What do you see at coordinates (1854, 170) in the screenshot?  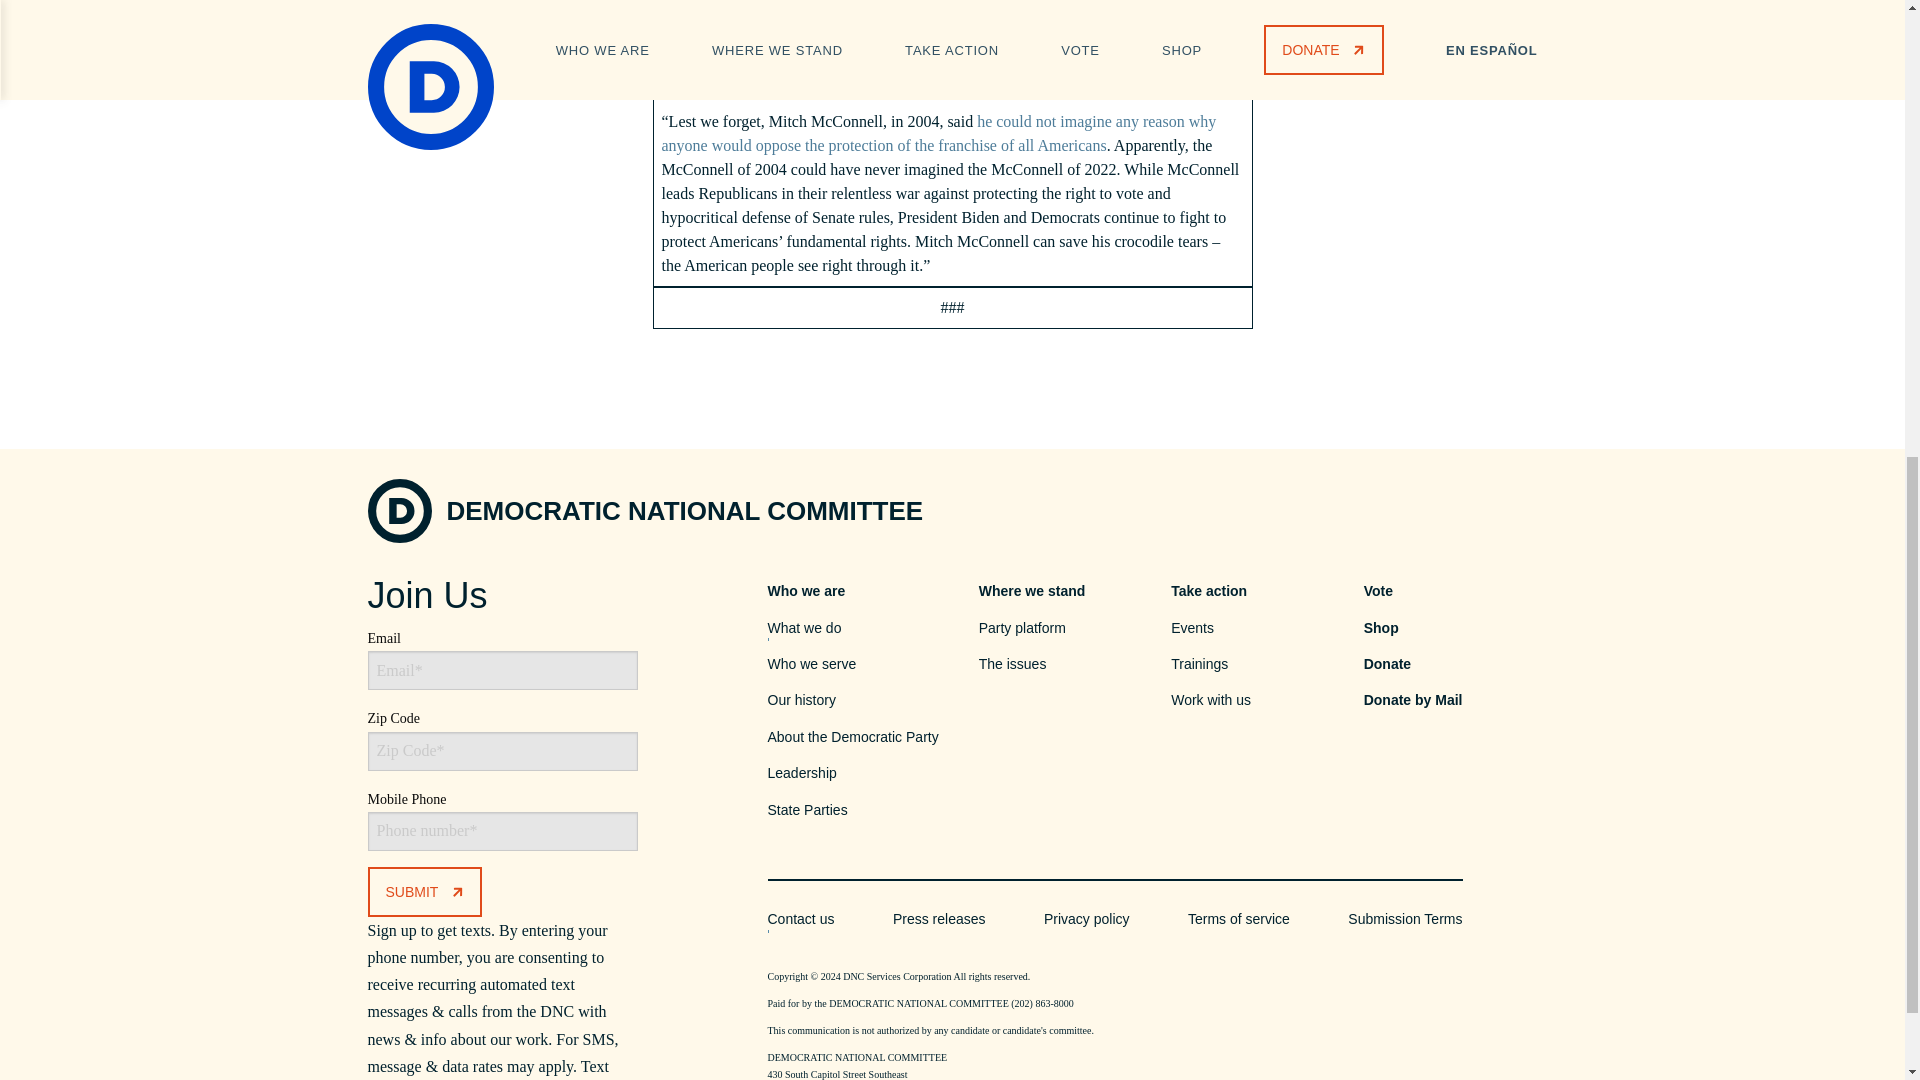 I see `Livechat launcher icon` at bounding box center [1854, 170].